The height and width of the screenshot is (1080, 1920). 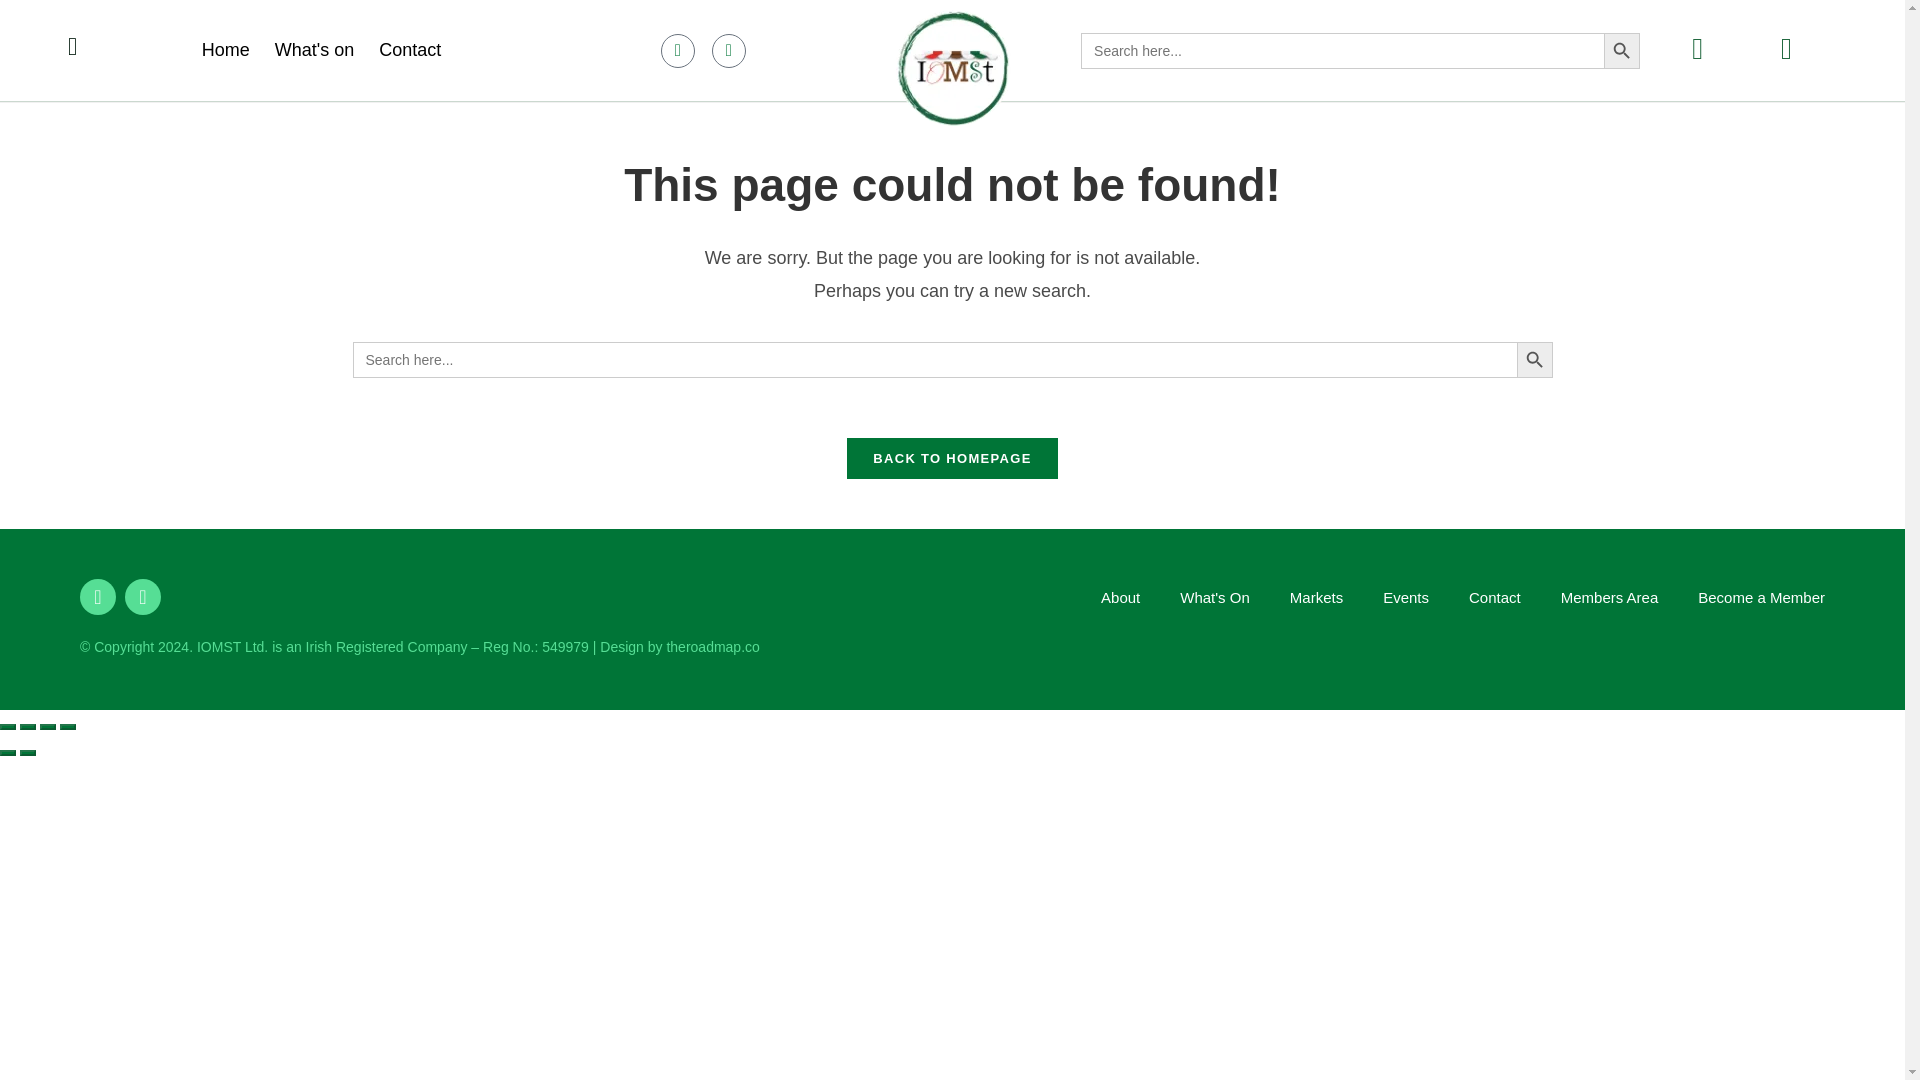 What do you see at coordinates (1621, 50) in the screenshot?
I see `SEARCH BUTTON` at bounding box center [1621, 50].